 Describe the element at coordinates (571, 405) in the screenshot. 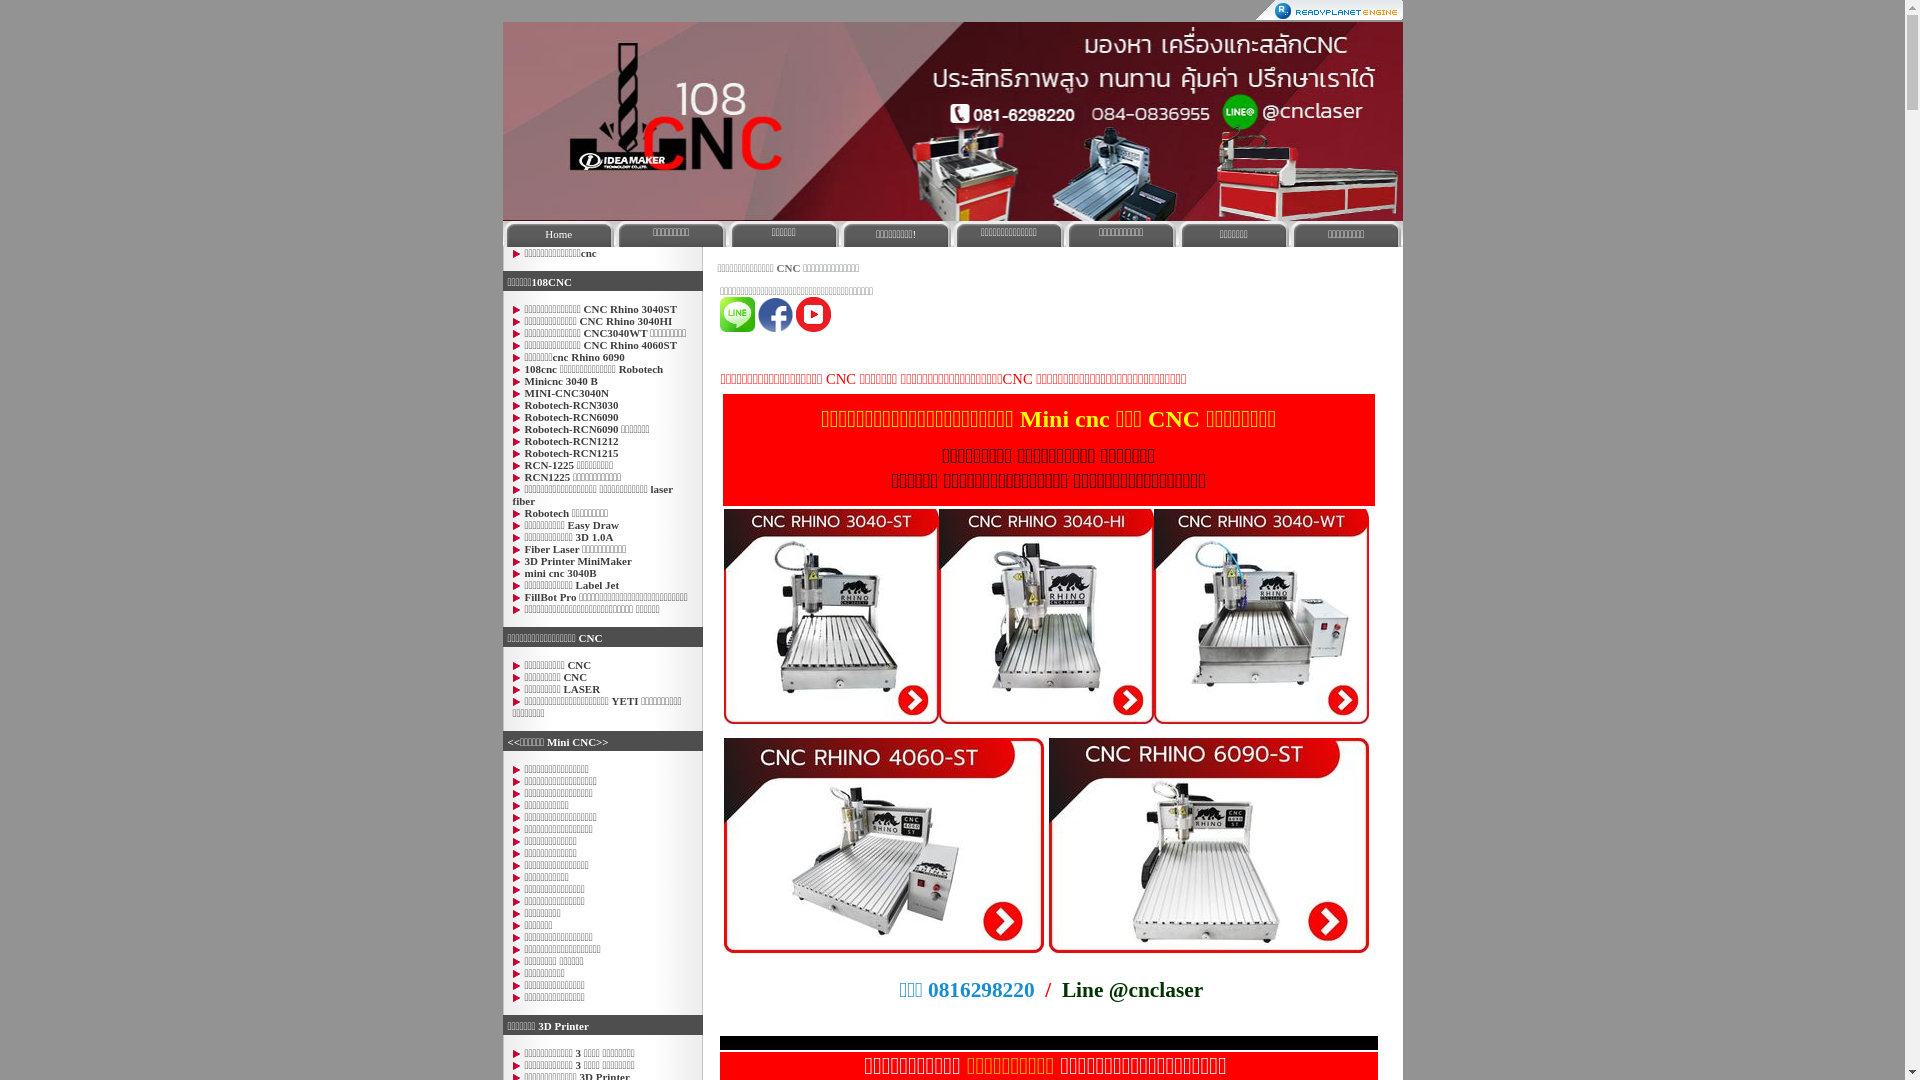

I see `Robotech-RCN3030` at that location.